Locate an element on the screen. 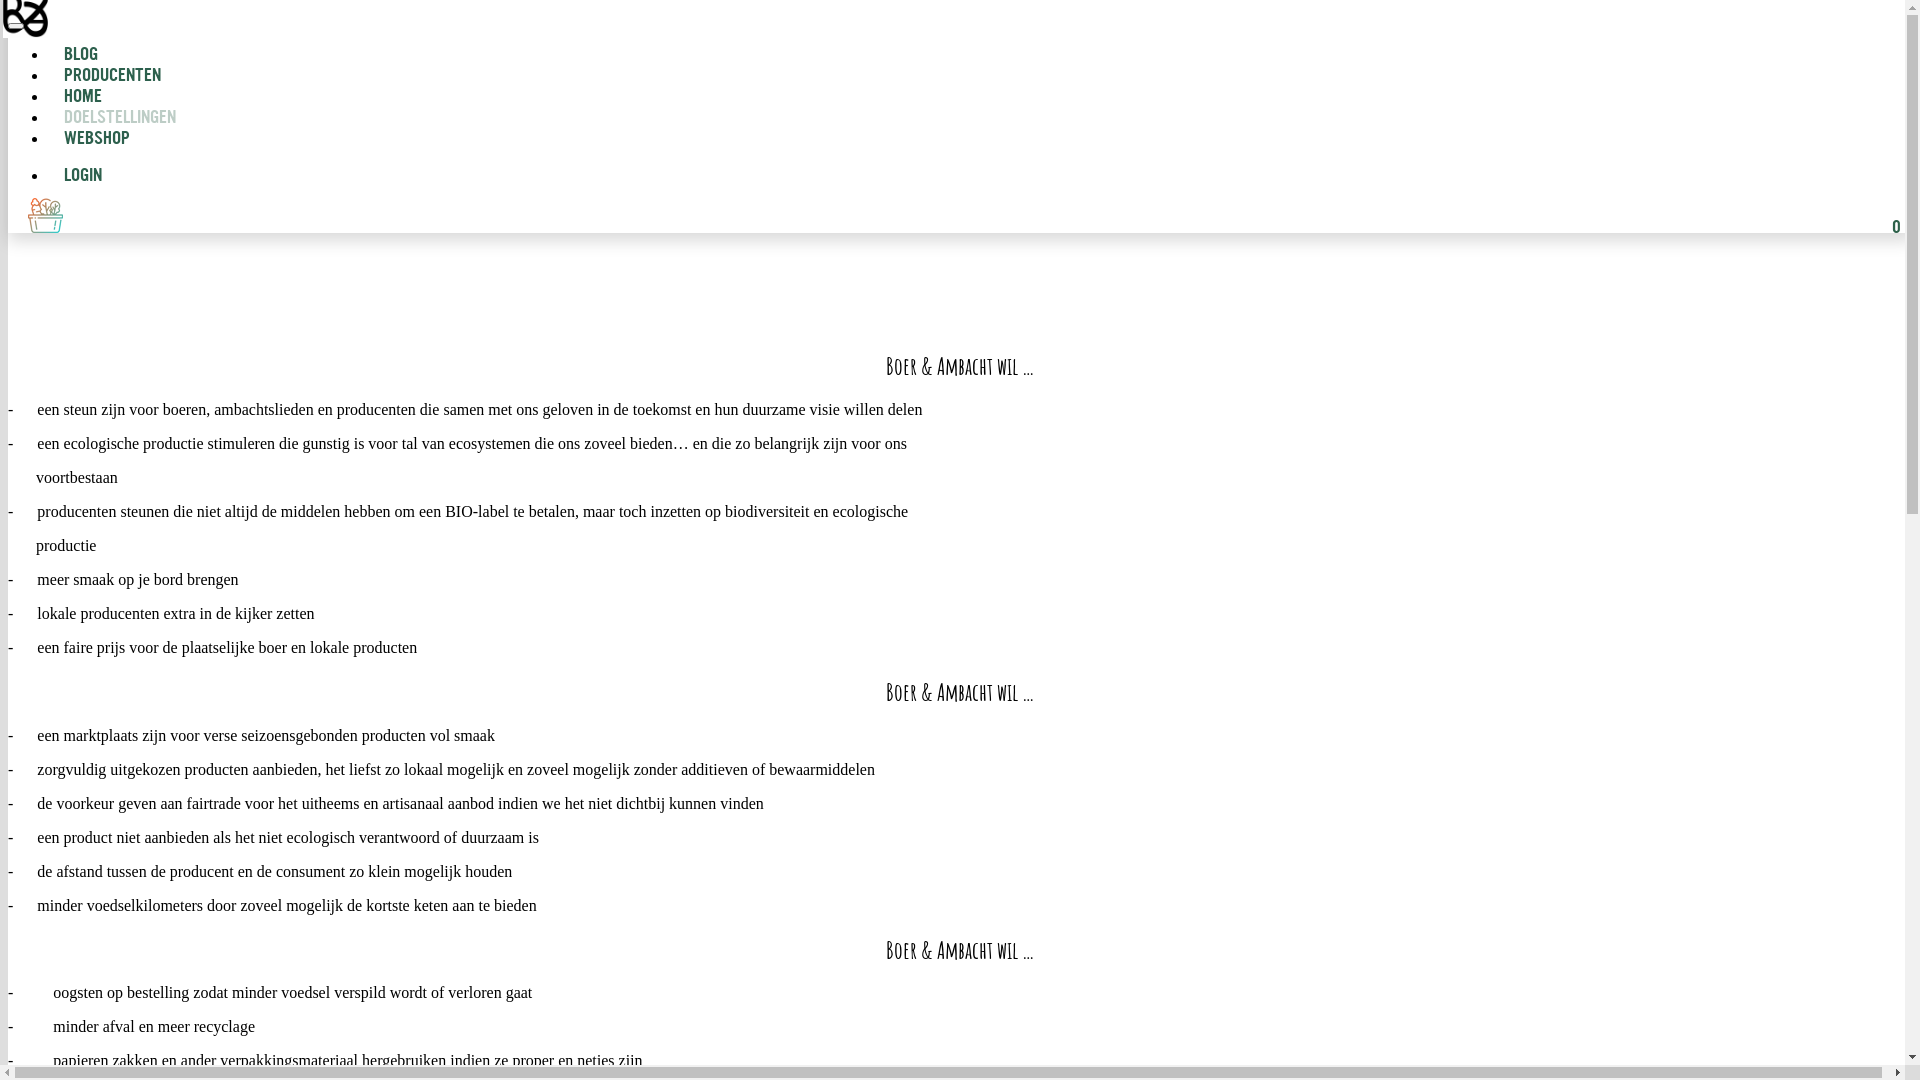  DOELSTELLINGEN is located at coordinates (120, 118).